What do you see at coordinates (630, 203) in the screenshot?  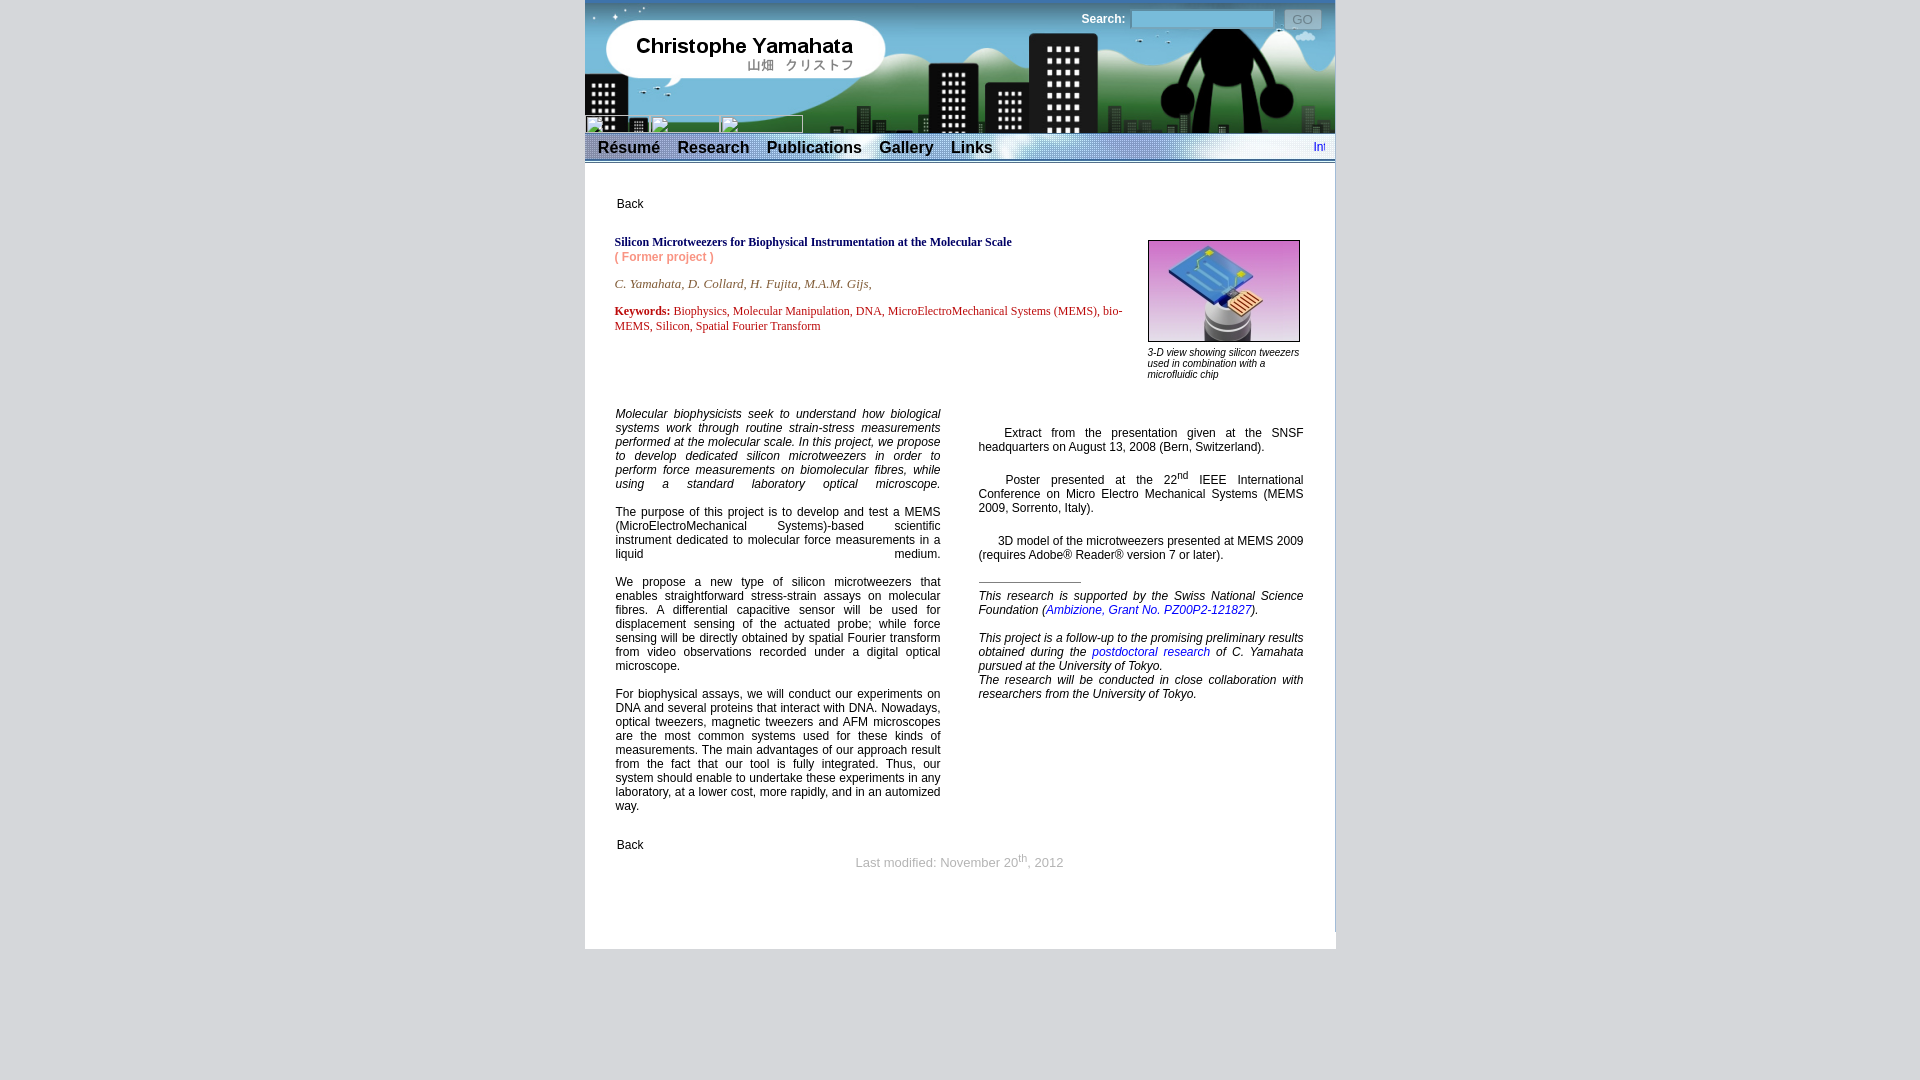 I see `Back` at bounding box center [630, 203].